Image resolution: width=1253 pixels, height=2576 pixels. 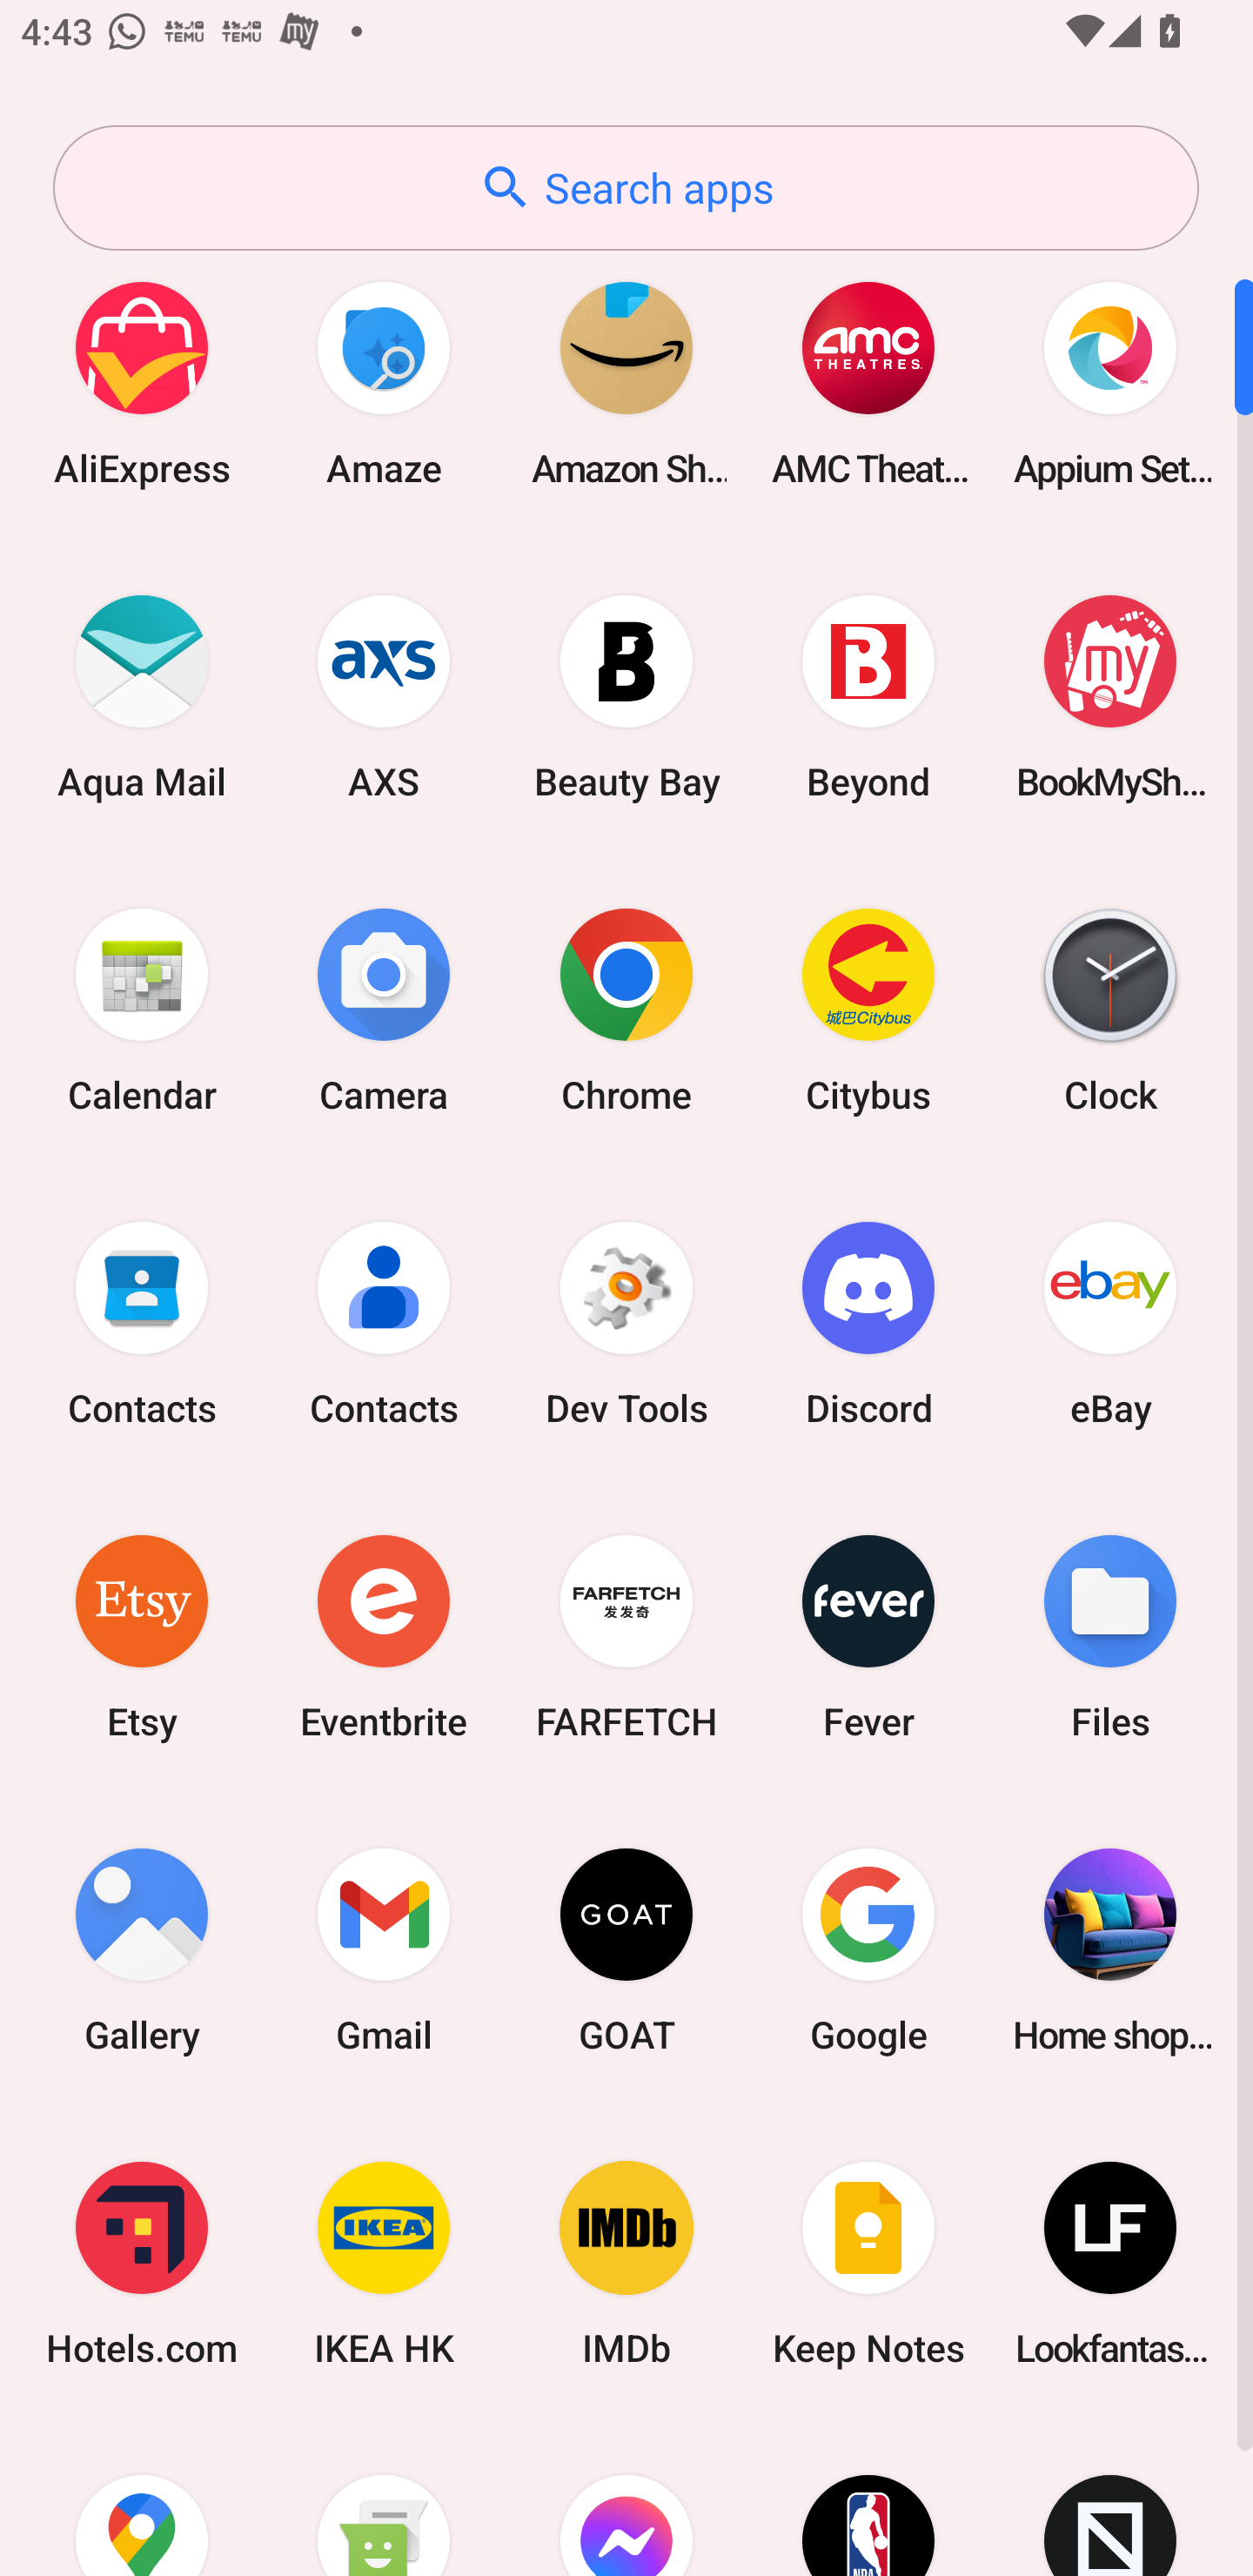 I want to click on Clock, so click(x=1110, y=1010).